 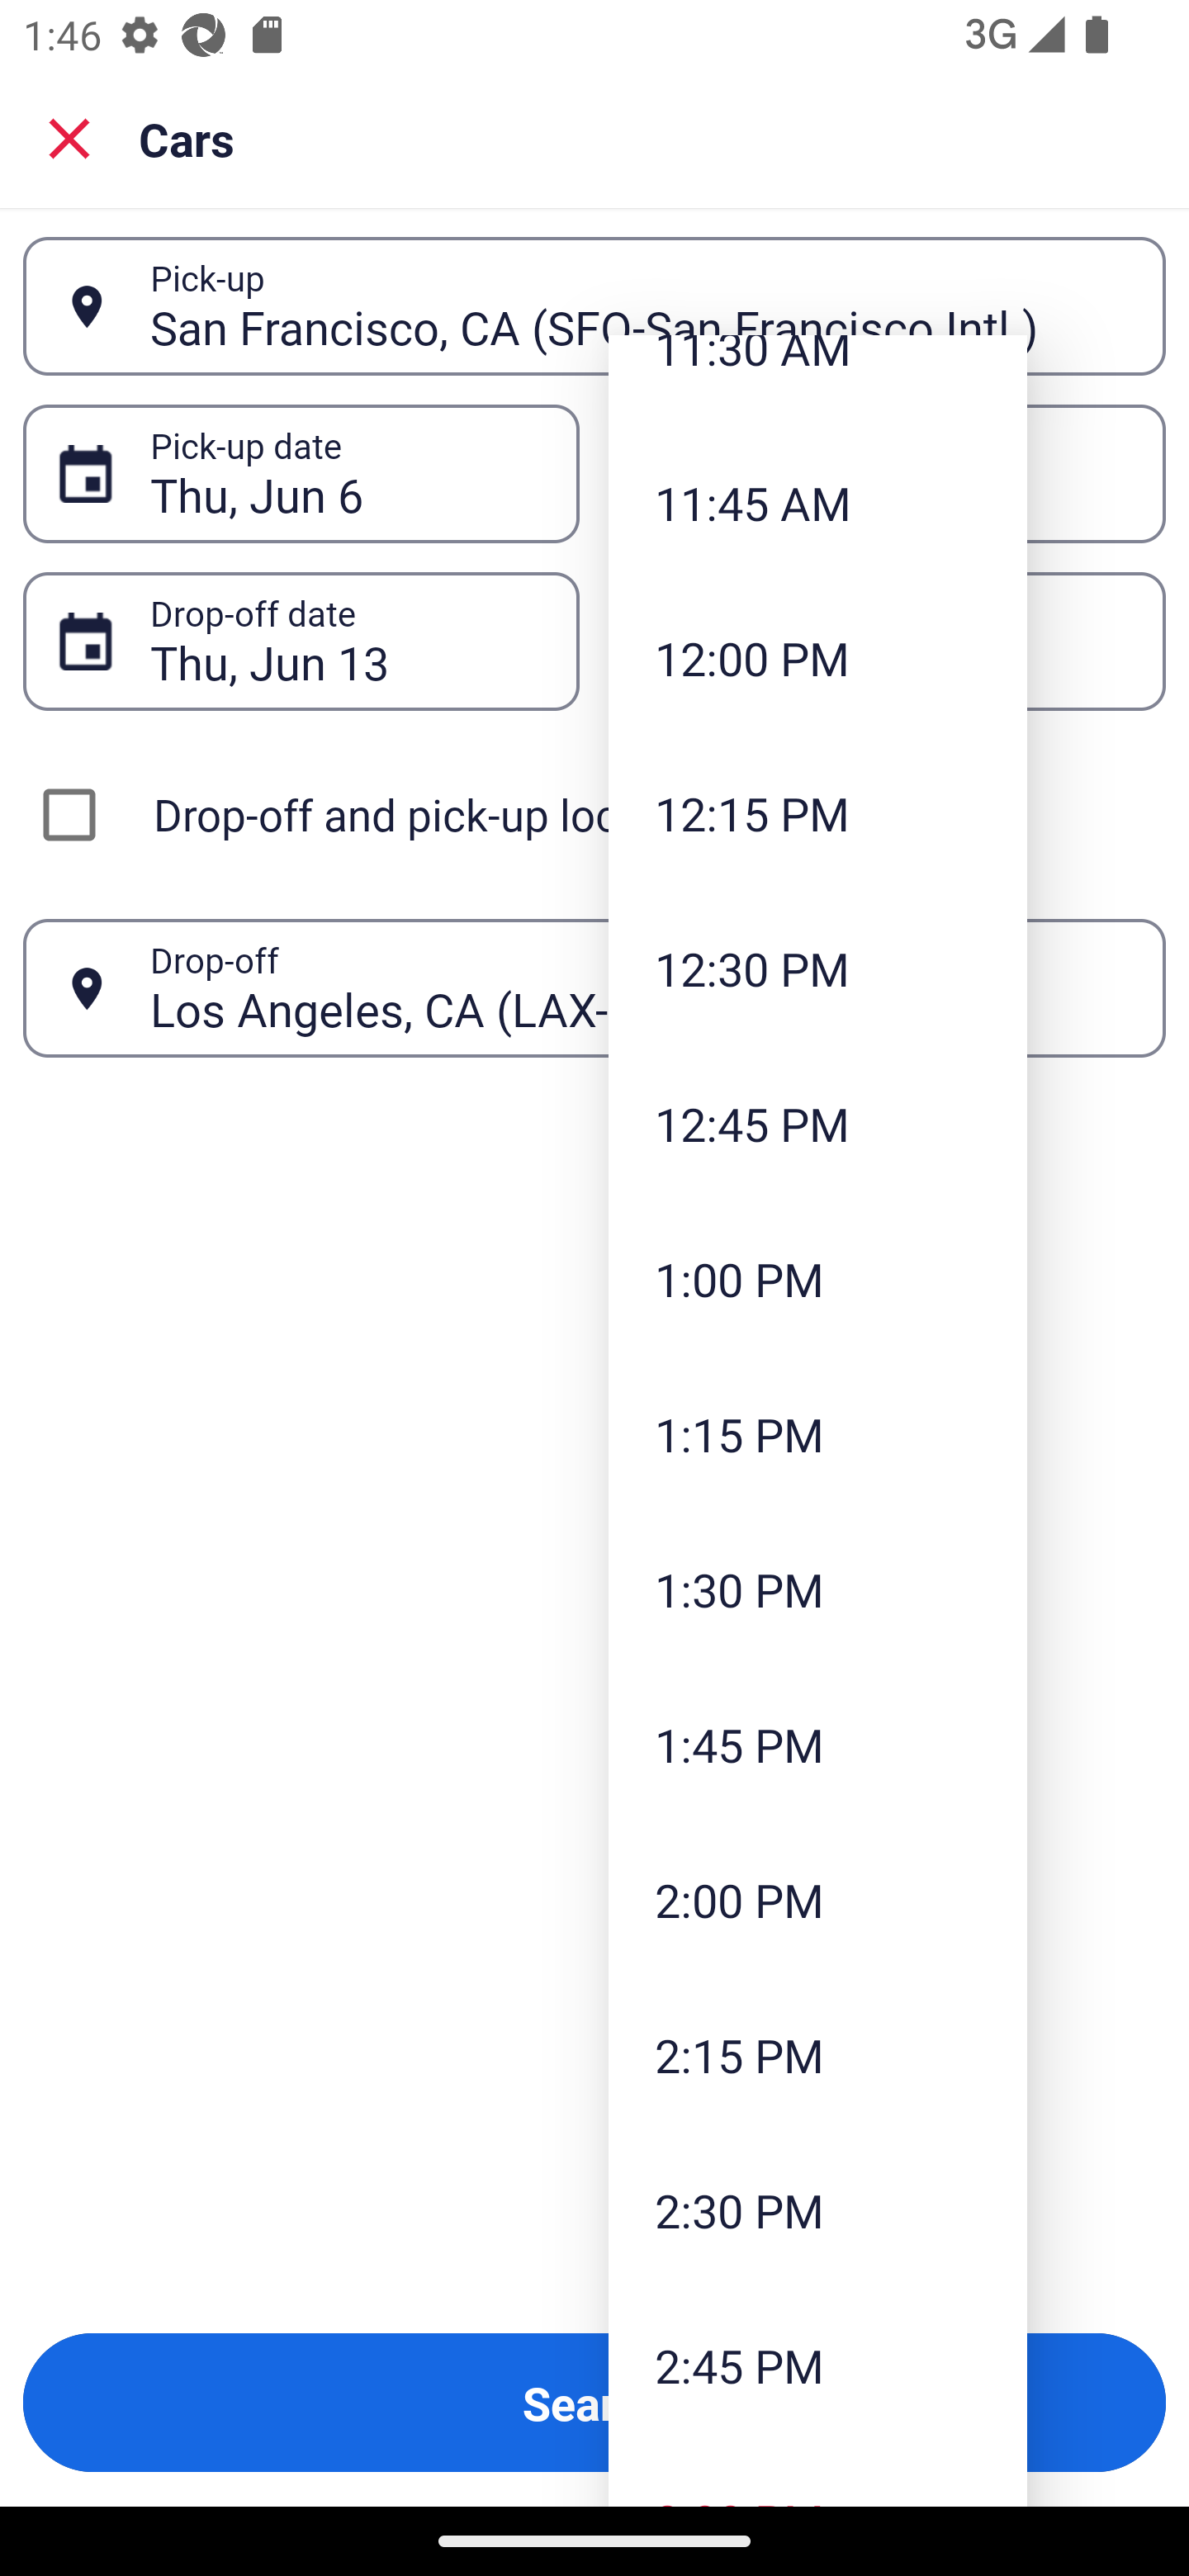 What do you see at coordinates (817, 2365) in the screenshot?
I see `2:45 PM` at bounding box center [817, 2365].